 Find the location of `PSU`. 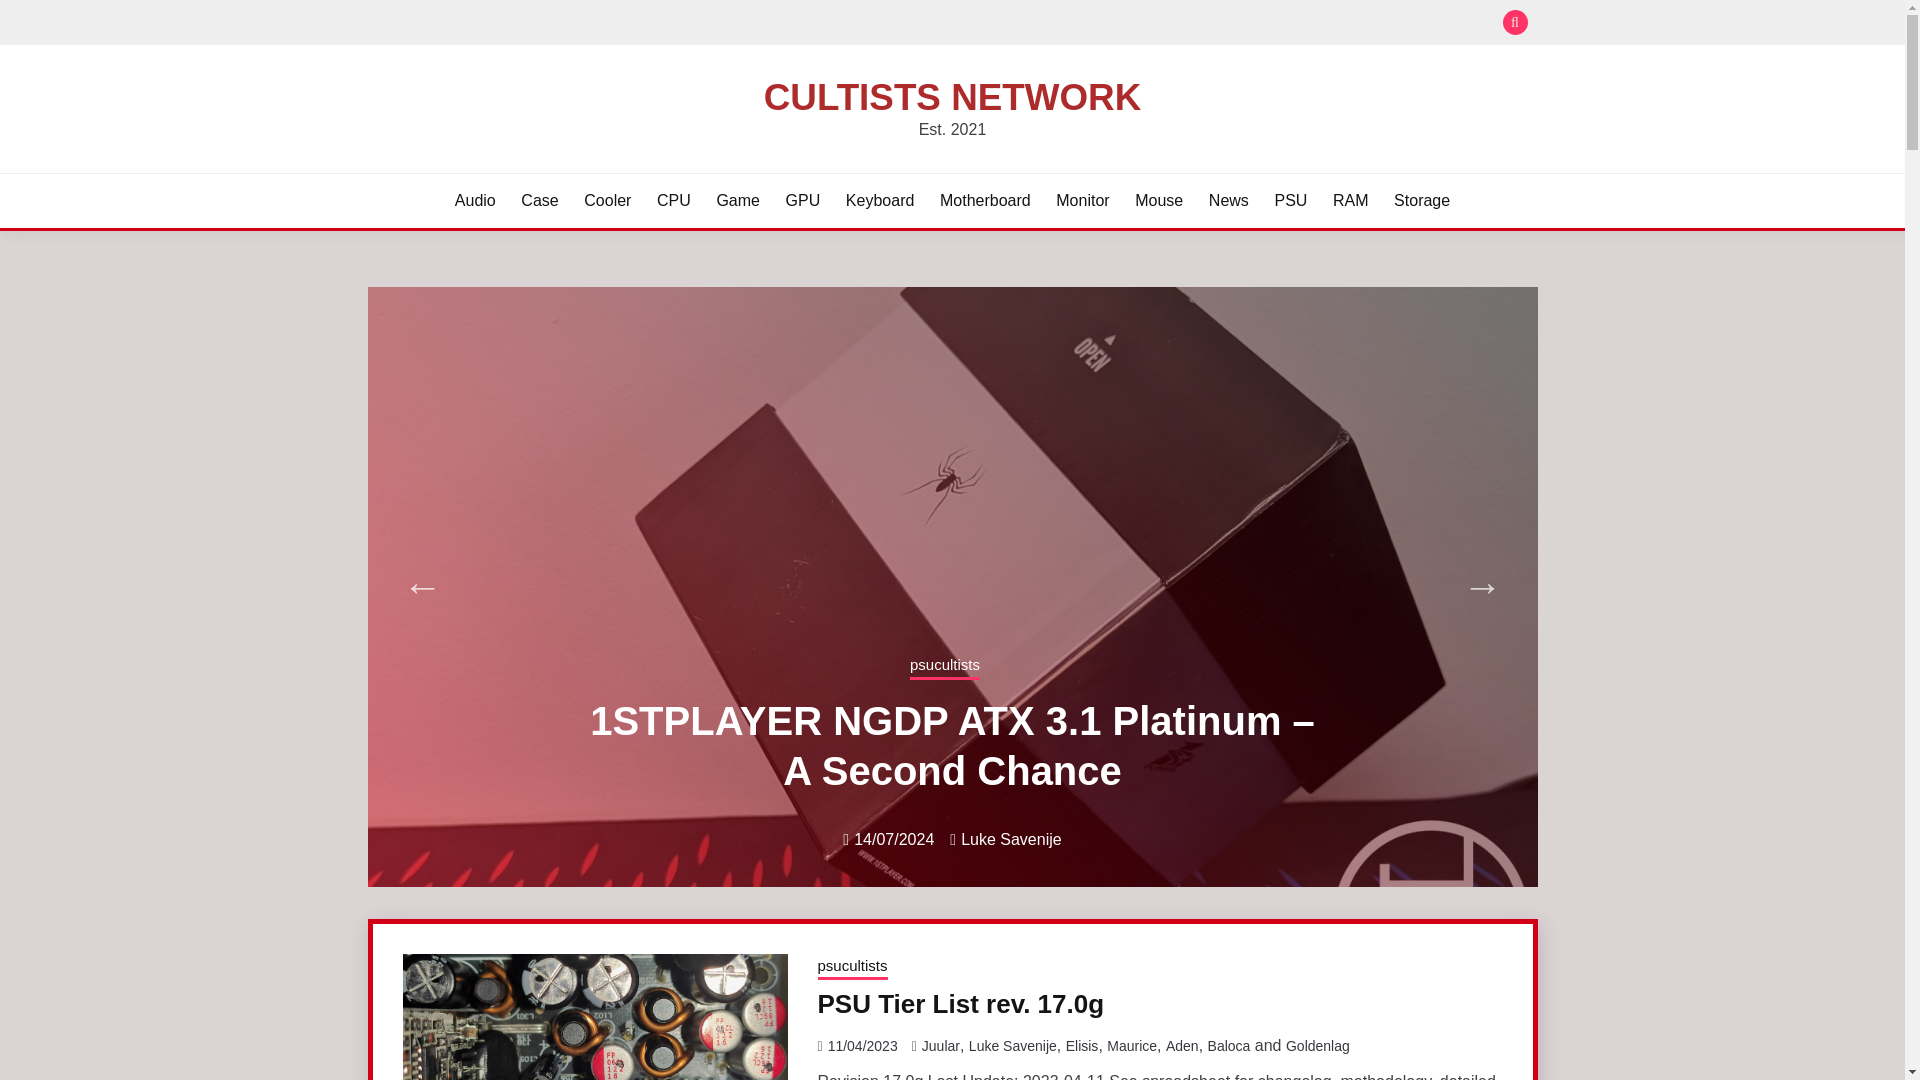

PSU is located at coordinates (1290, 200).